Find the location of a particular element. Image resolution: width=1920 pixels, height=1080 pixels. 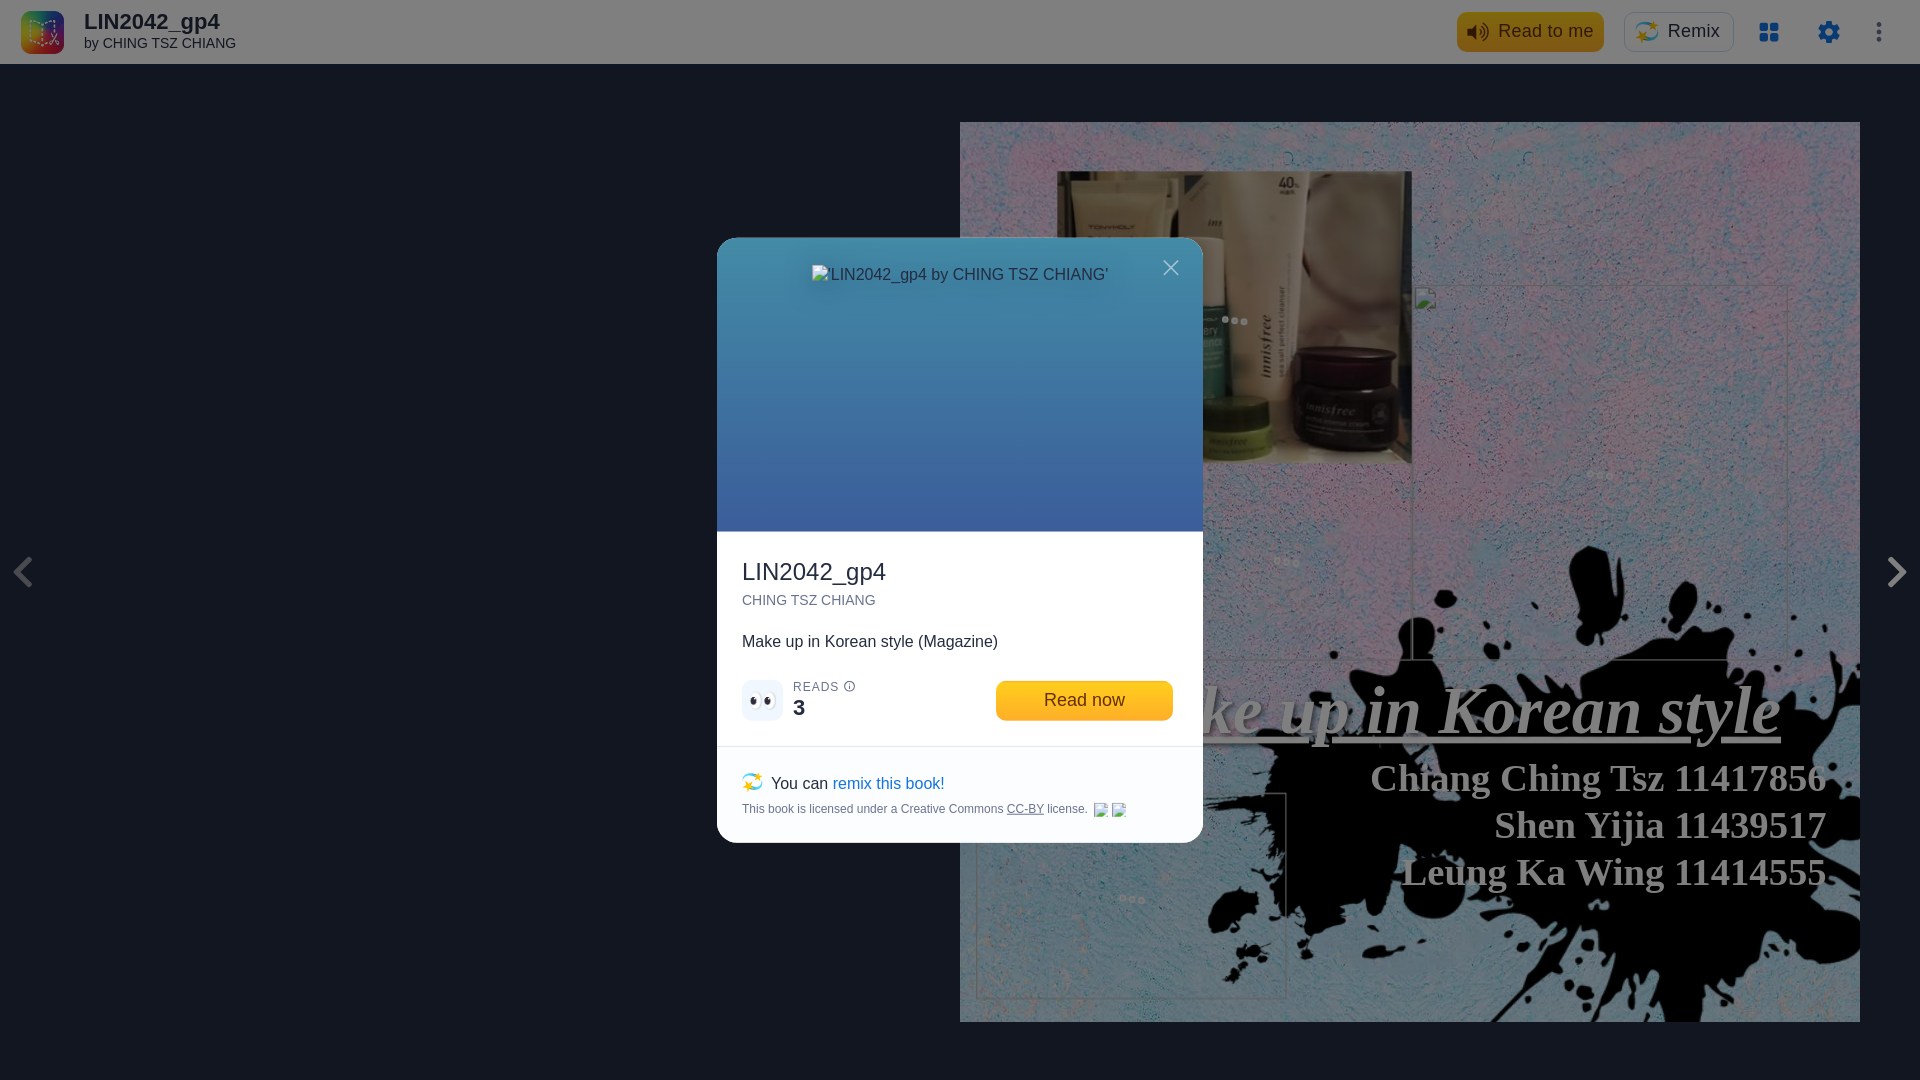

Remix is located at coordinates (1678, 31).